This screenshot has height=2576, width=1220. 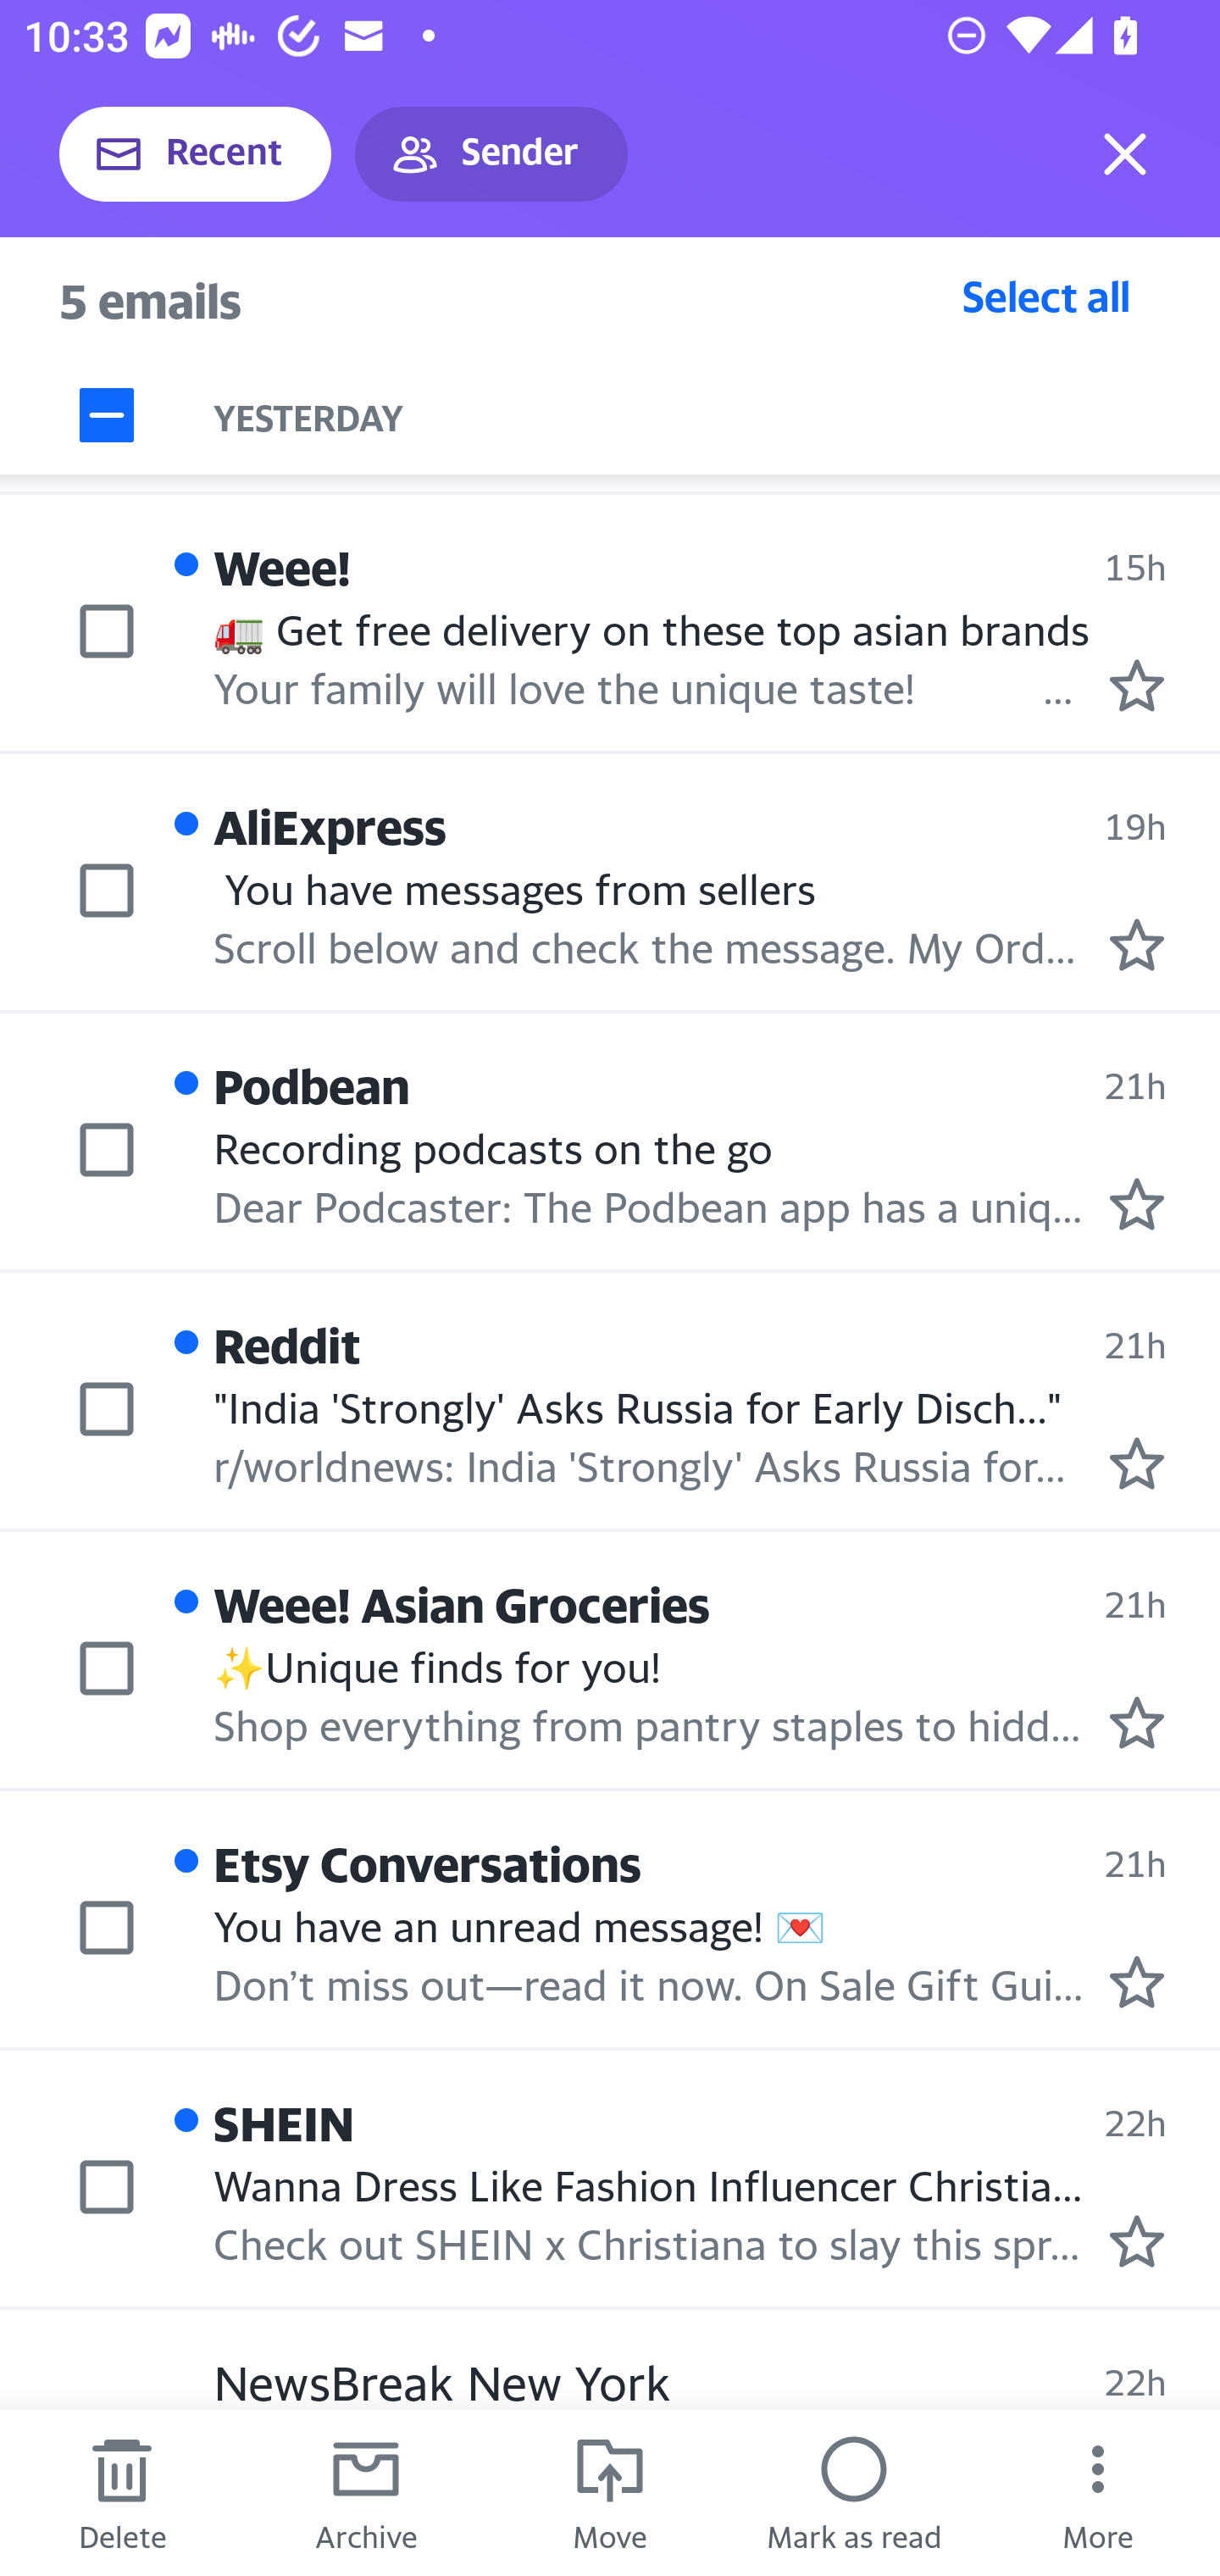 I want to click on Select all, so click(x=1046, y=296).